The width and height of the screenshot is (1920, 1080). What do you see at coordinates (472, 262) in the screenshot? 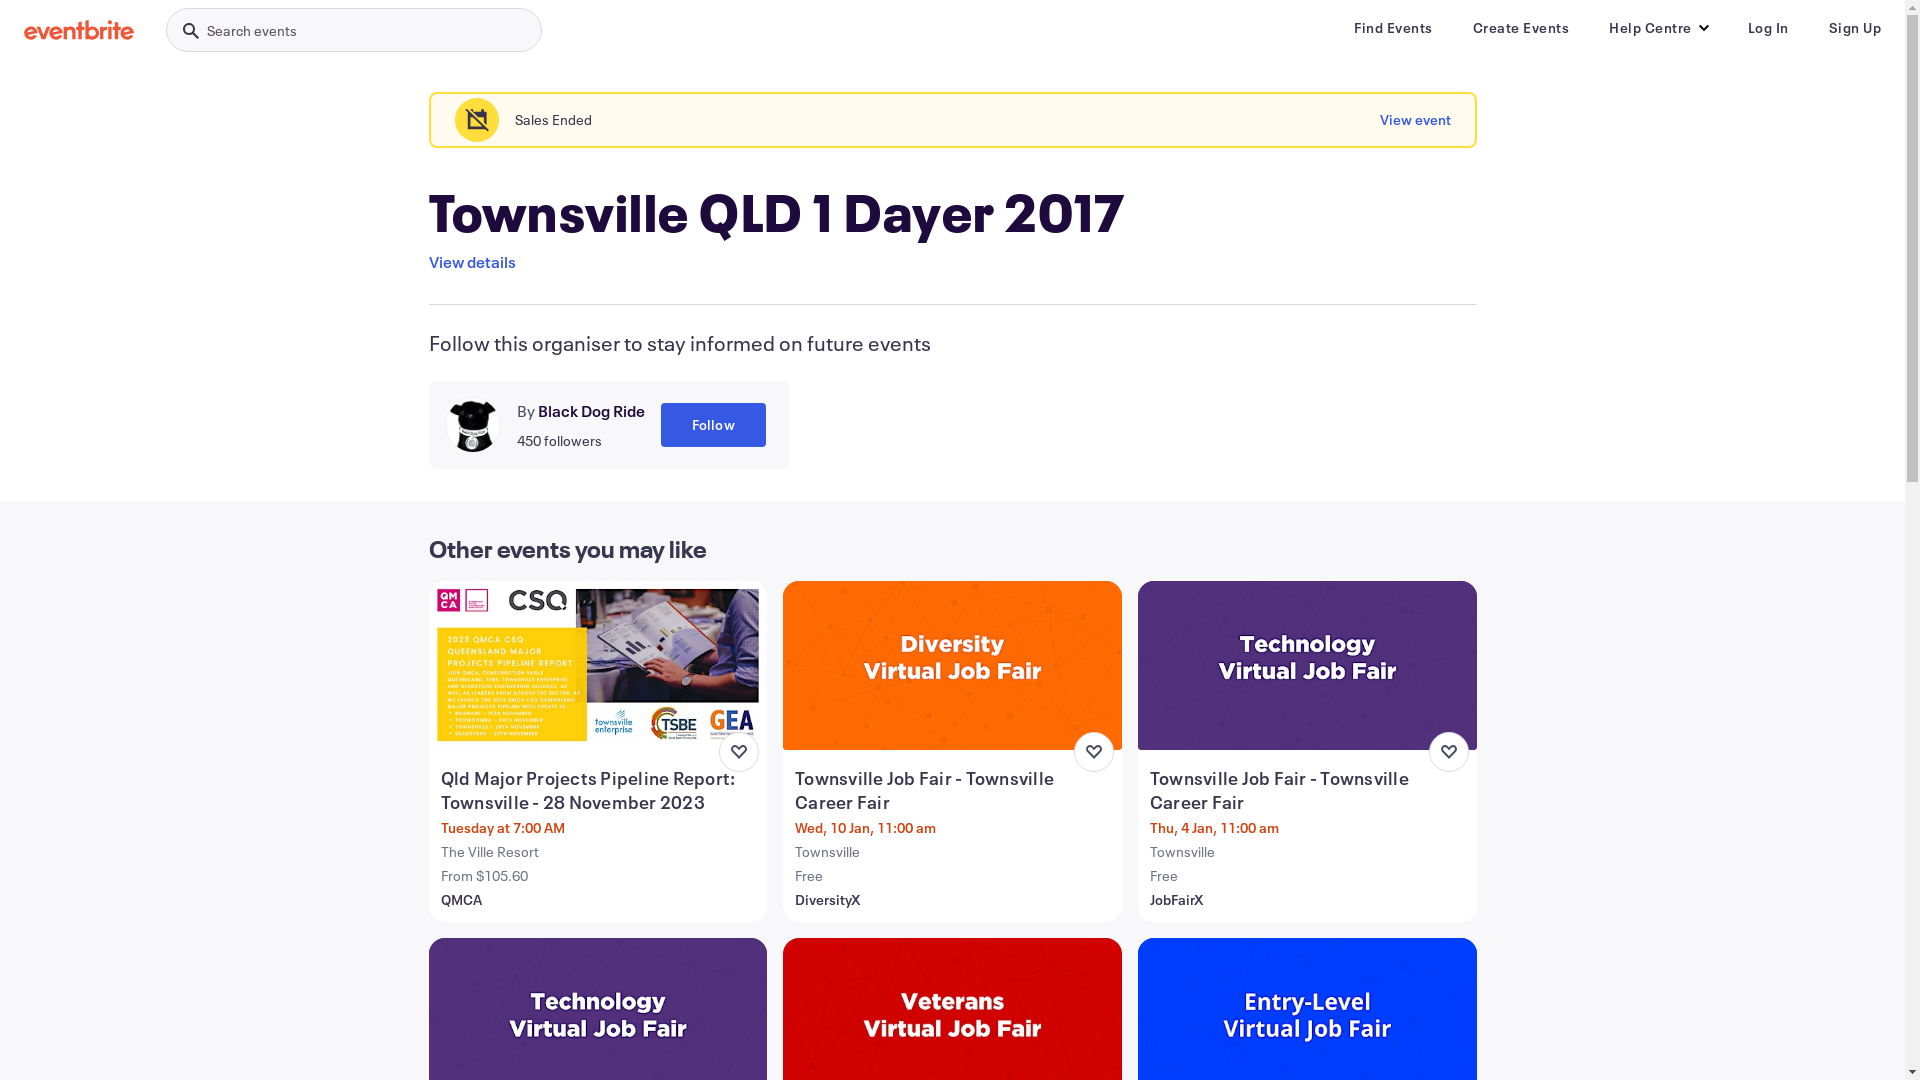
I see `View details` at bounding box center [472, 262].